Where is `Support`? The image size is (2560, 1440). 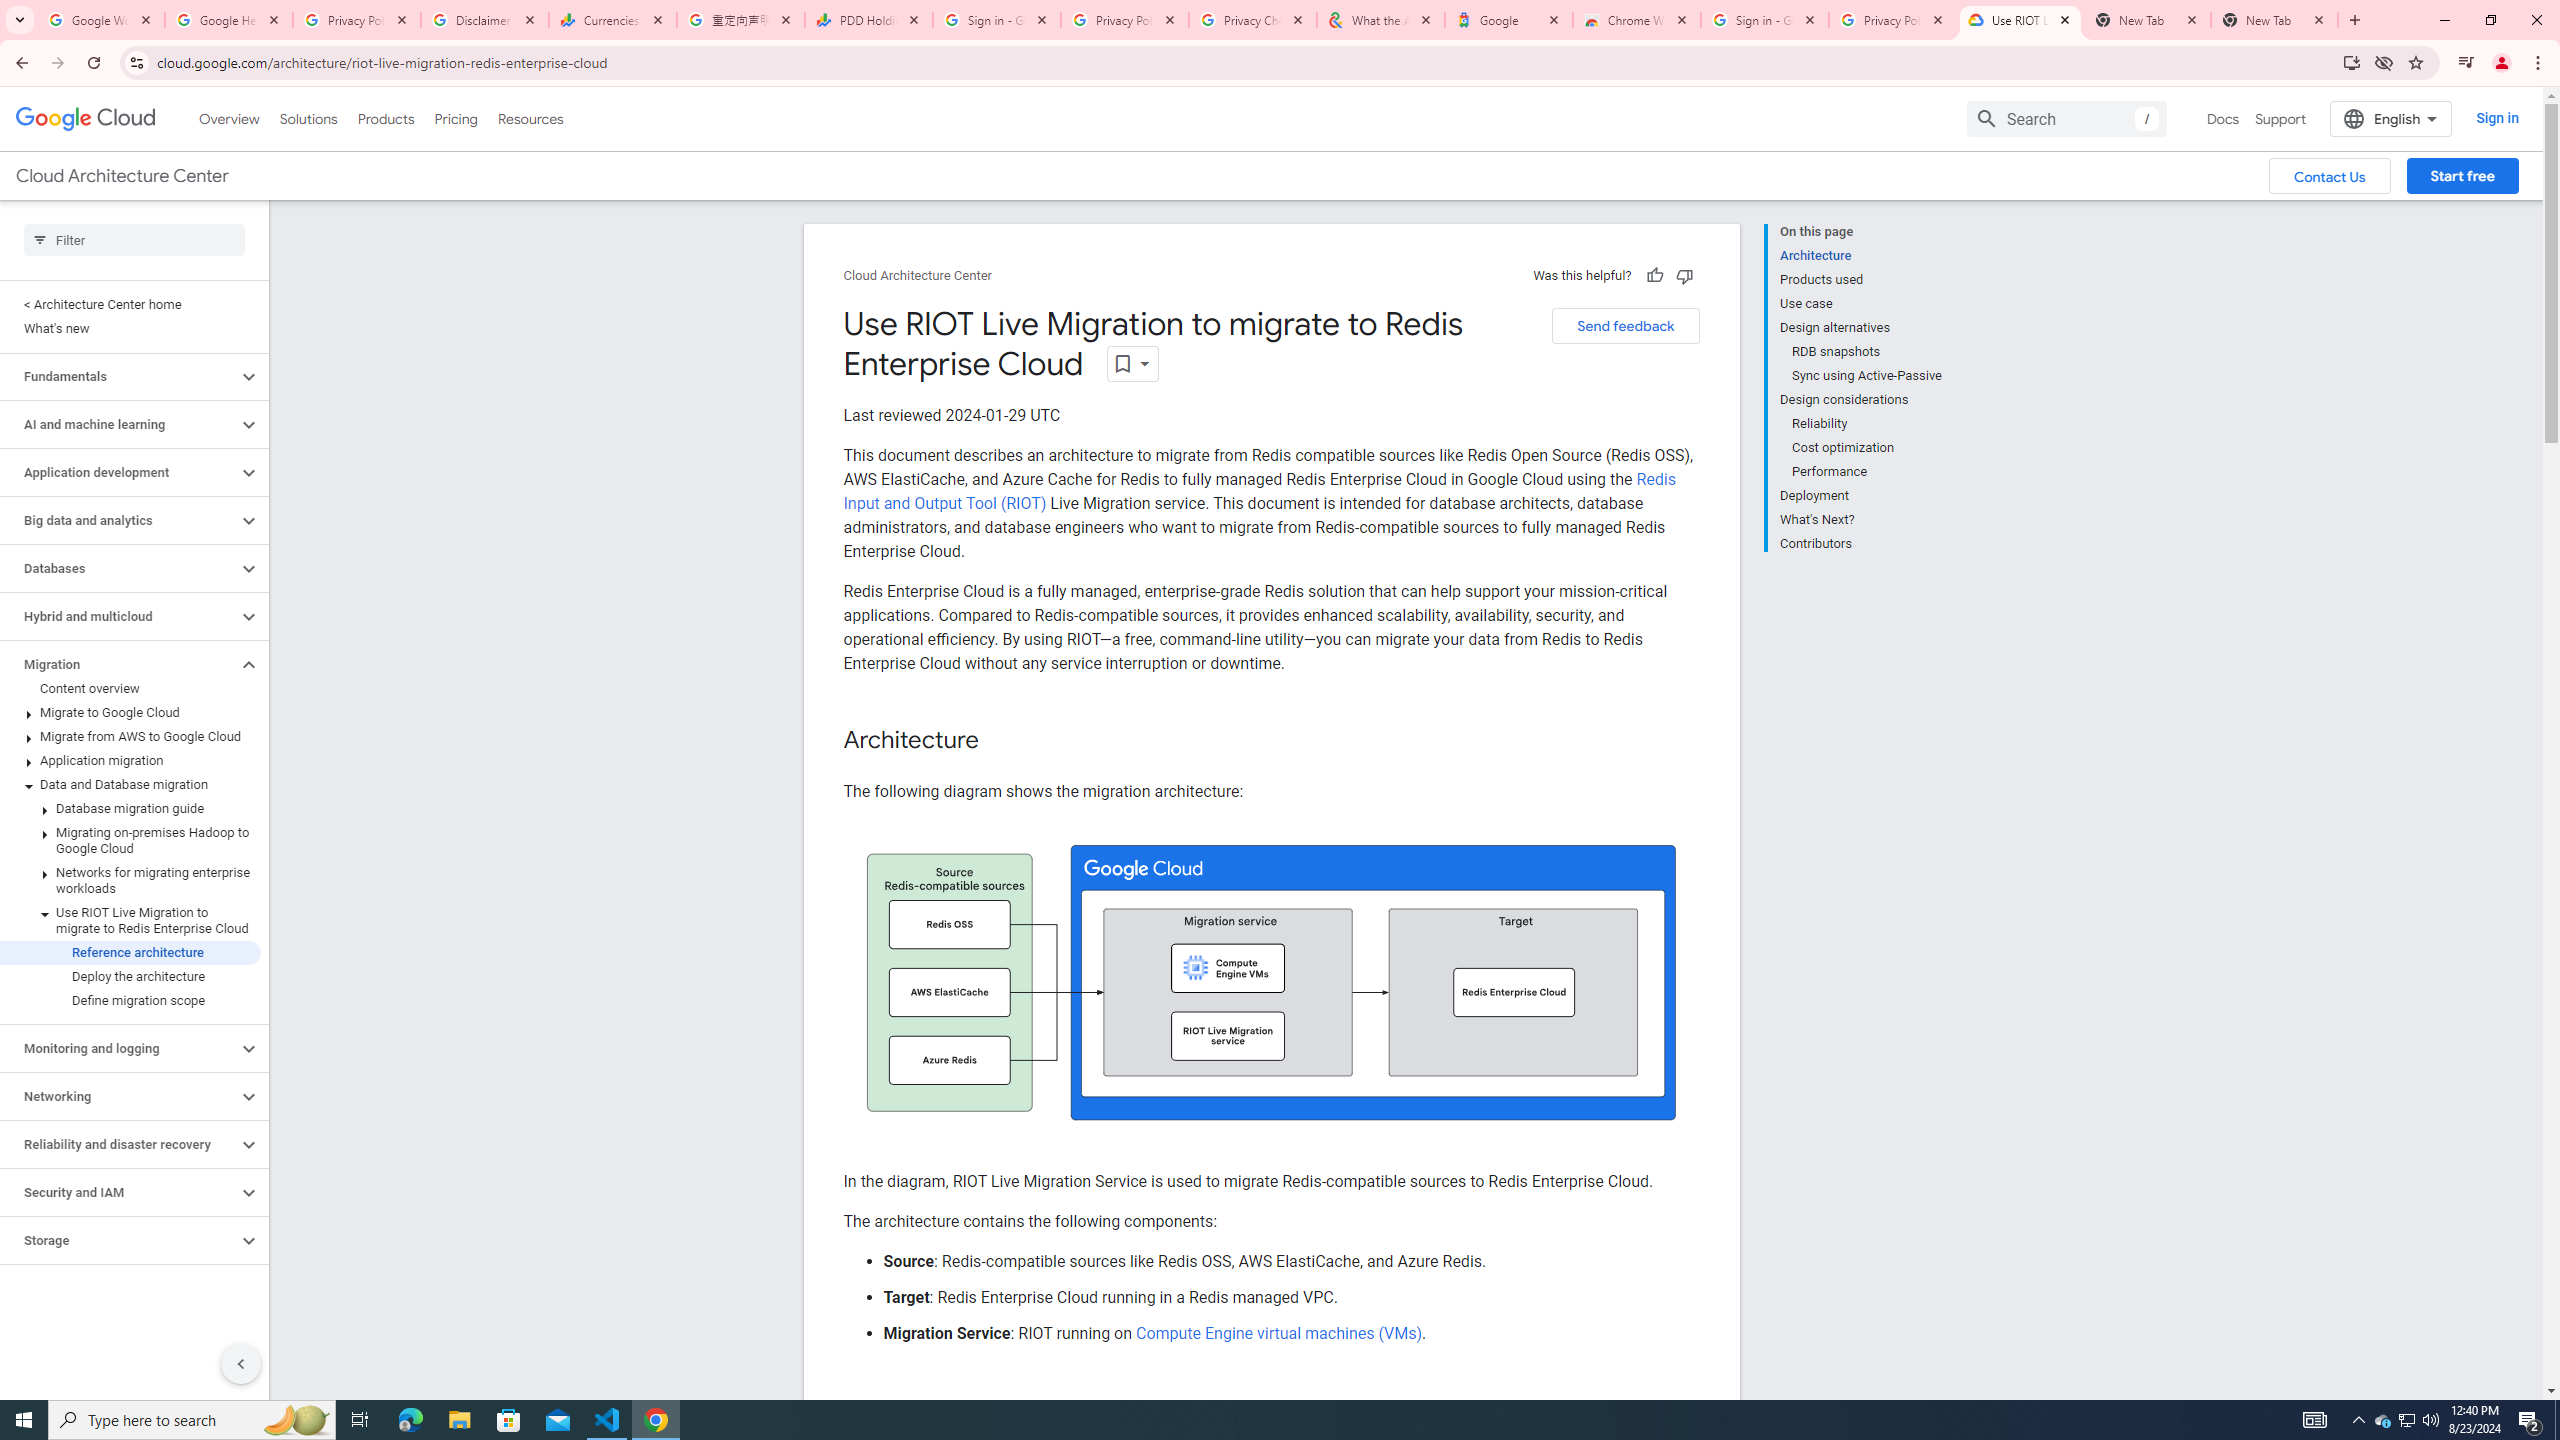 Support is located at coordinates (2280, 118).